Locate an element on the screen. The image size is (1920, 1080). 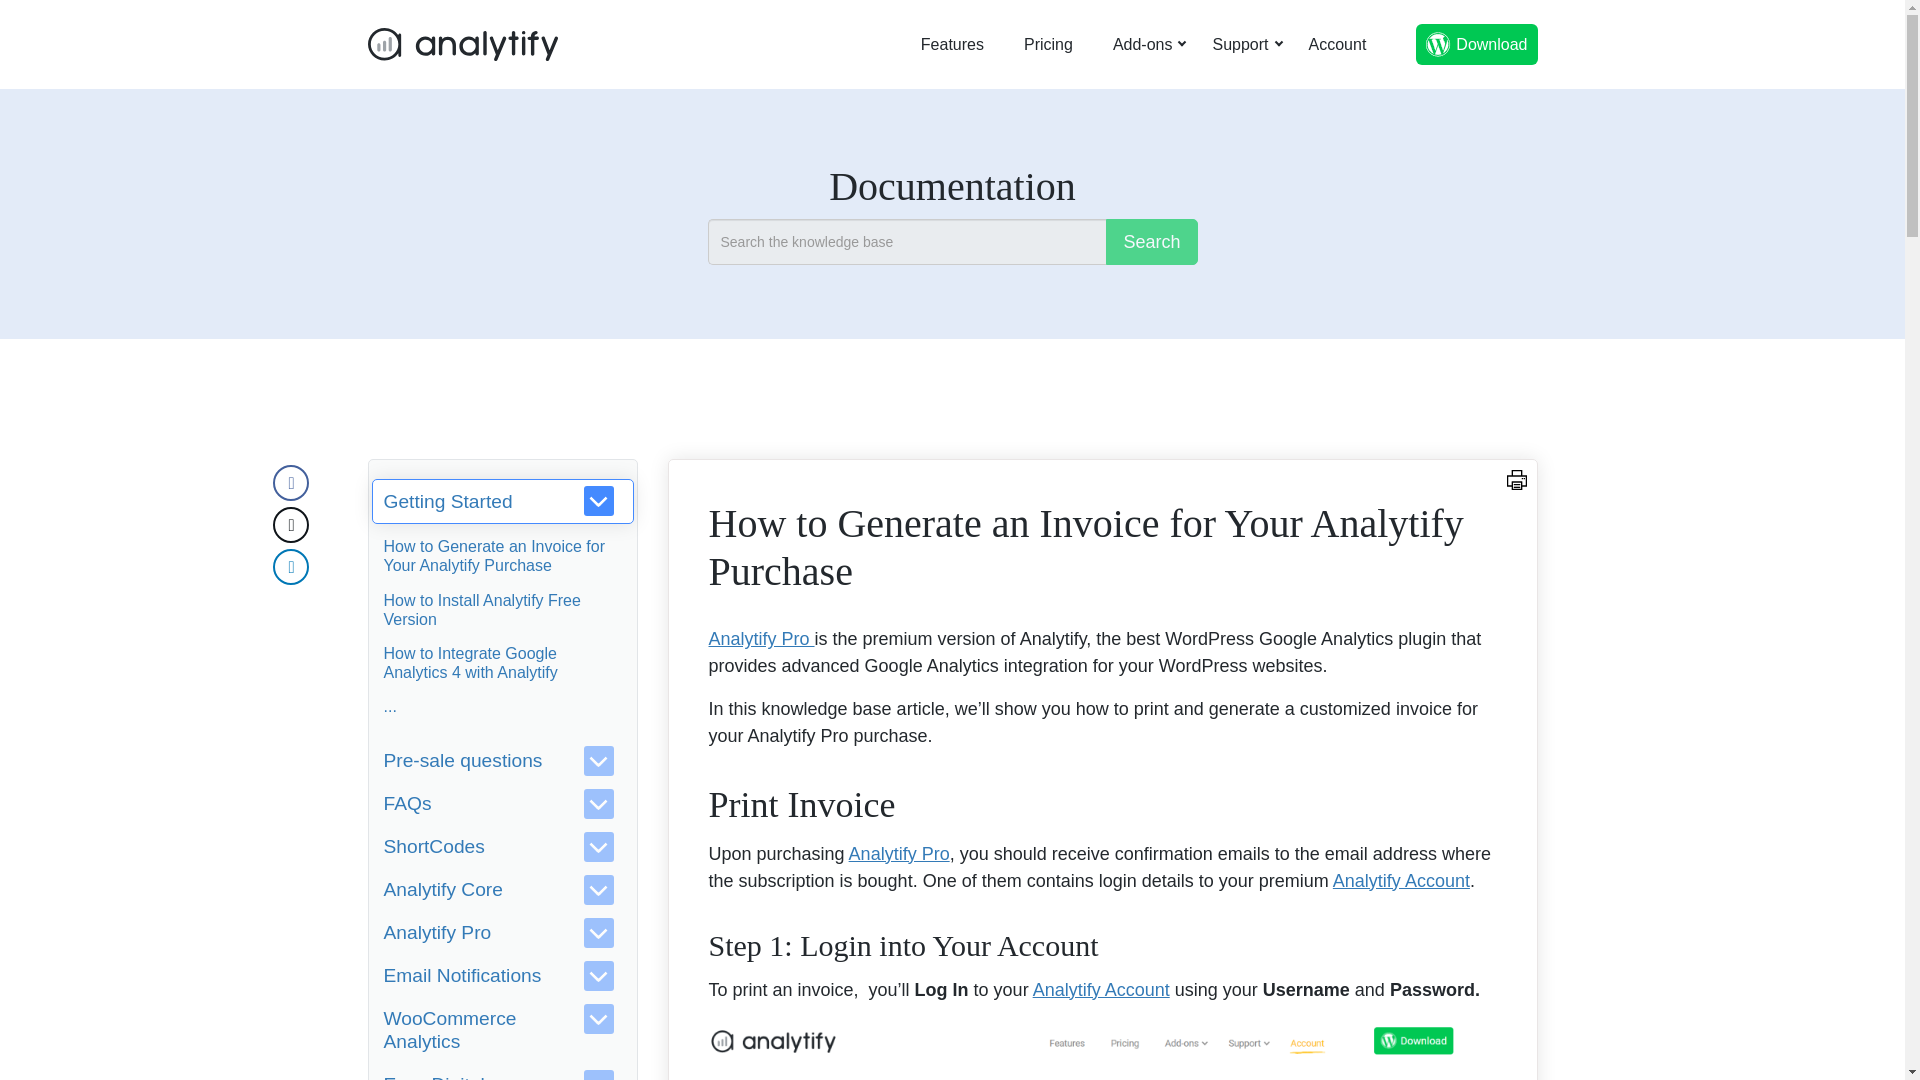
Your Account is located at coordinates (1338, 44).